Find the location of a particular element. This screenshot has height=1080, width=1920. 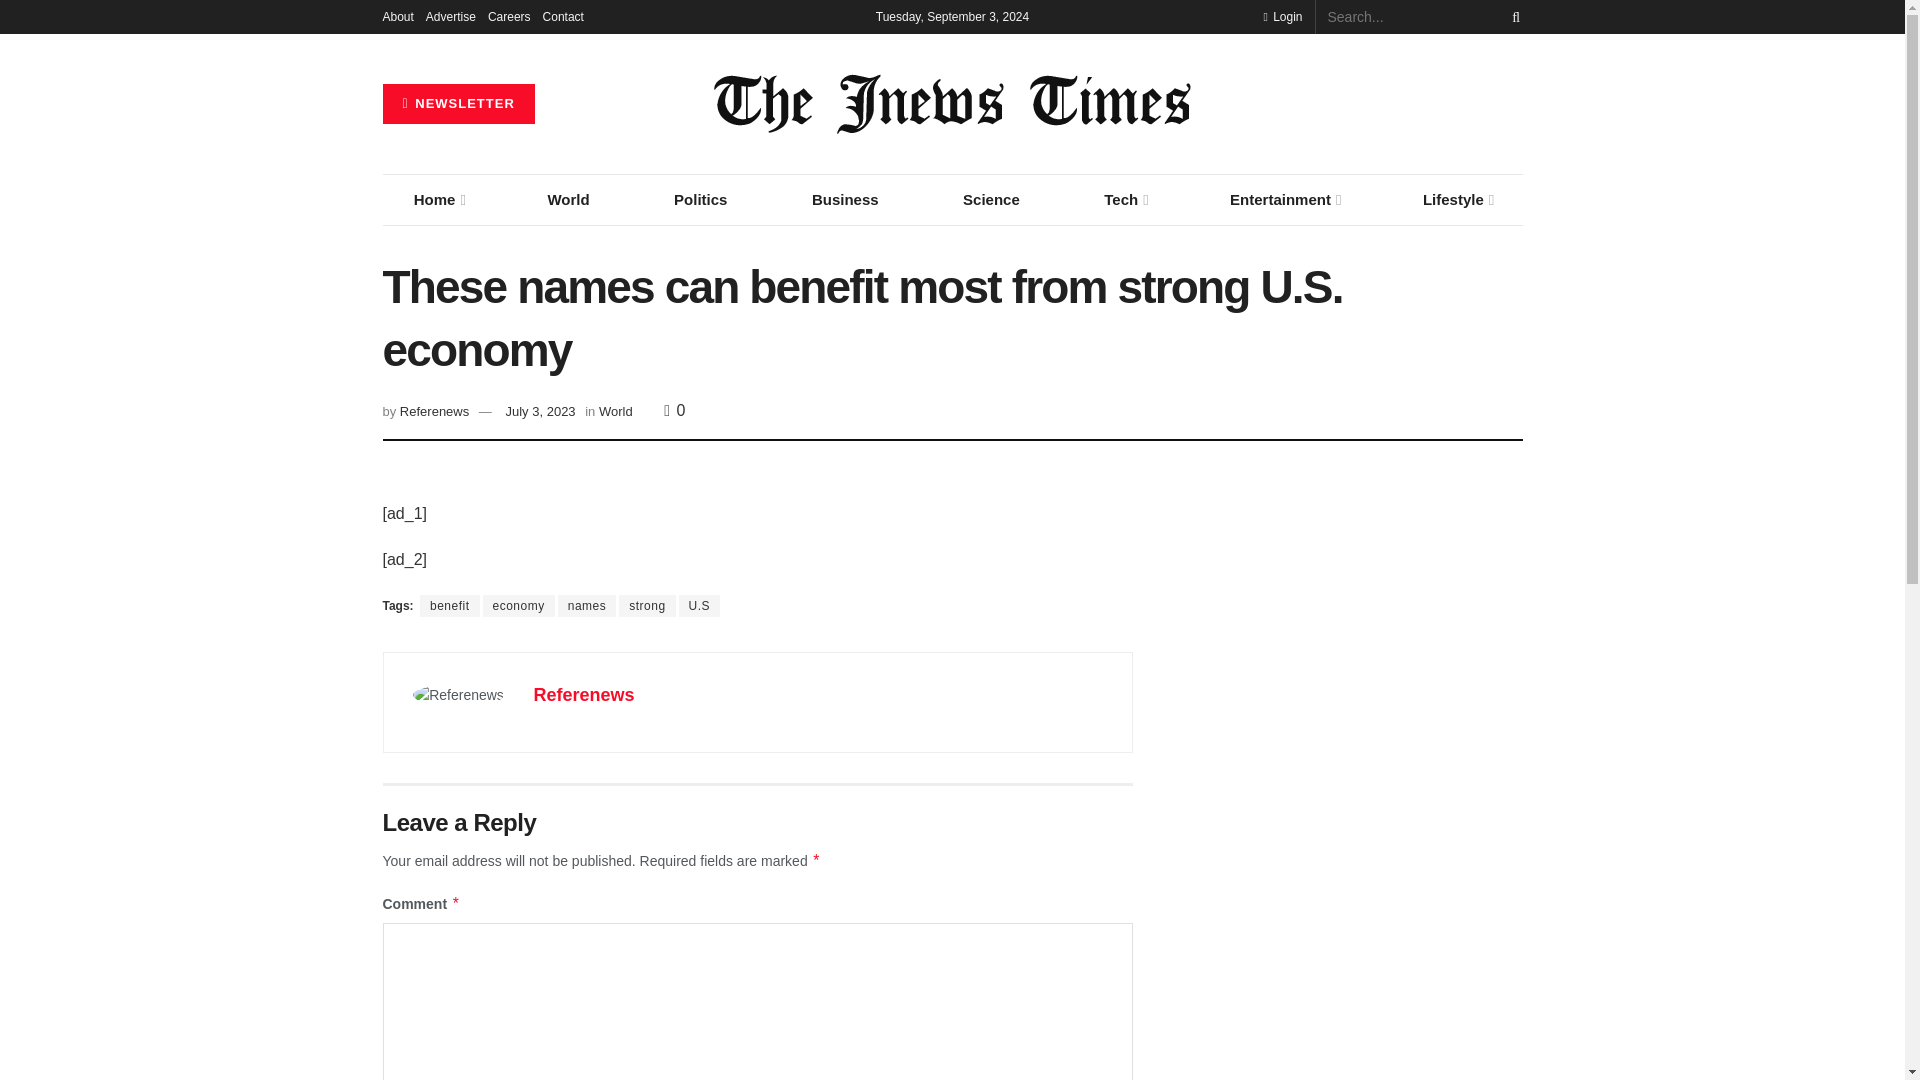

Business is located at coordinates (846, 199).